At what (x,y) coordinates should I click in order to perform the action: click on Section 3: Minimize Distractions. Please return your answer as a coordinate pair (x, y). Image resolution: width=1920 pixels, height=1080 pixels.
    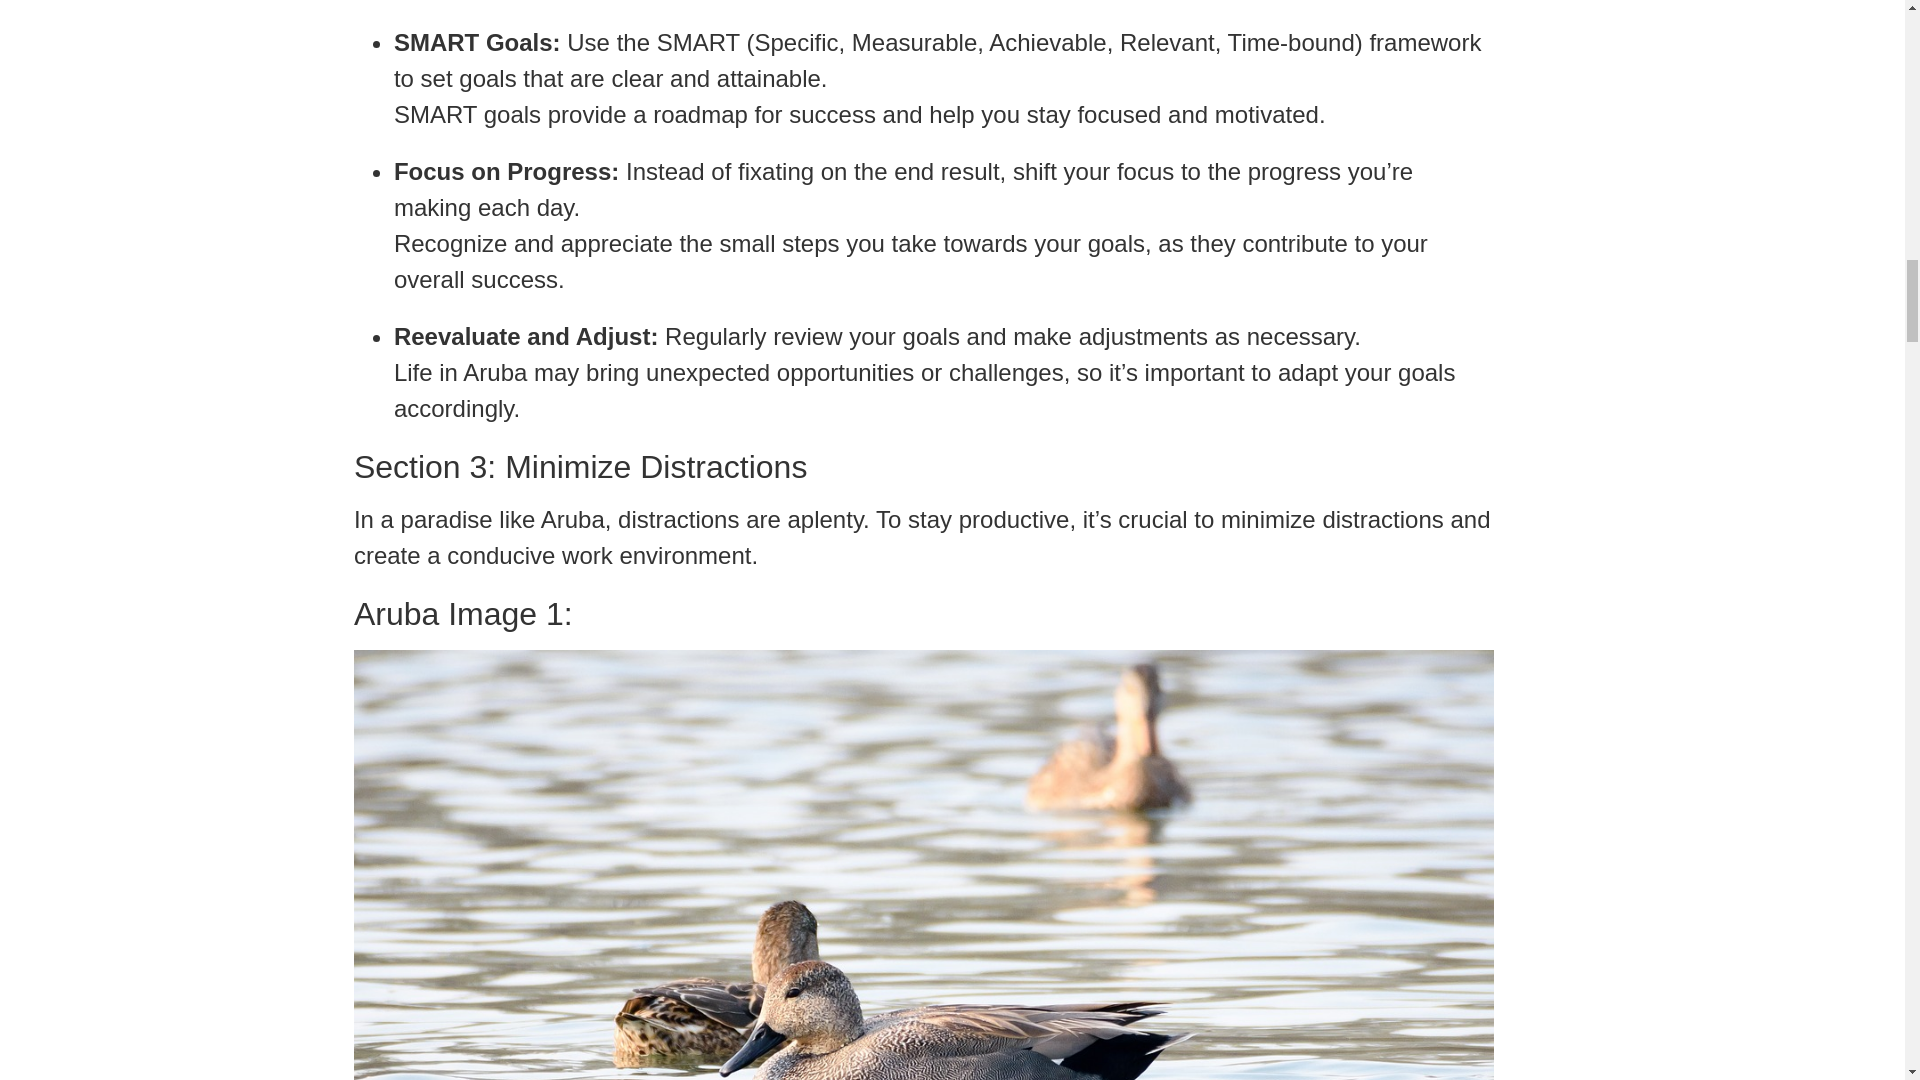
    Looking at the image, I should click on (923, 467).